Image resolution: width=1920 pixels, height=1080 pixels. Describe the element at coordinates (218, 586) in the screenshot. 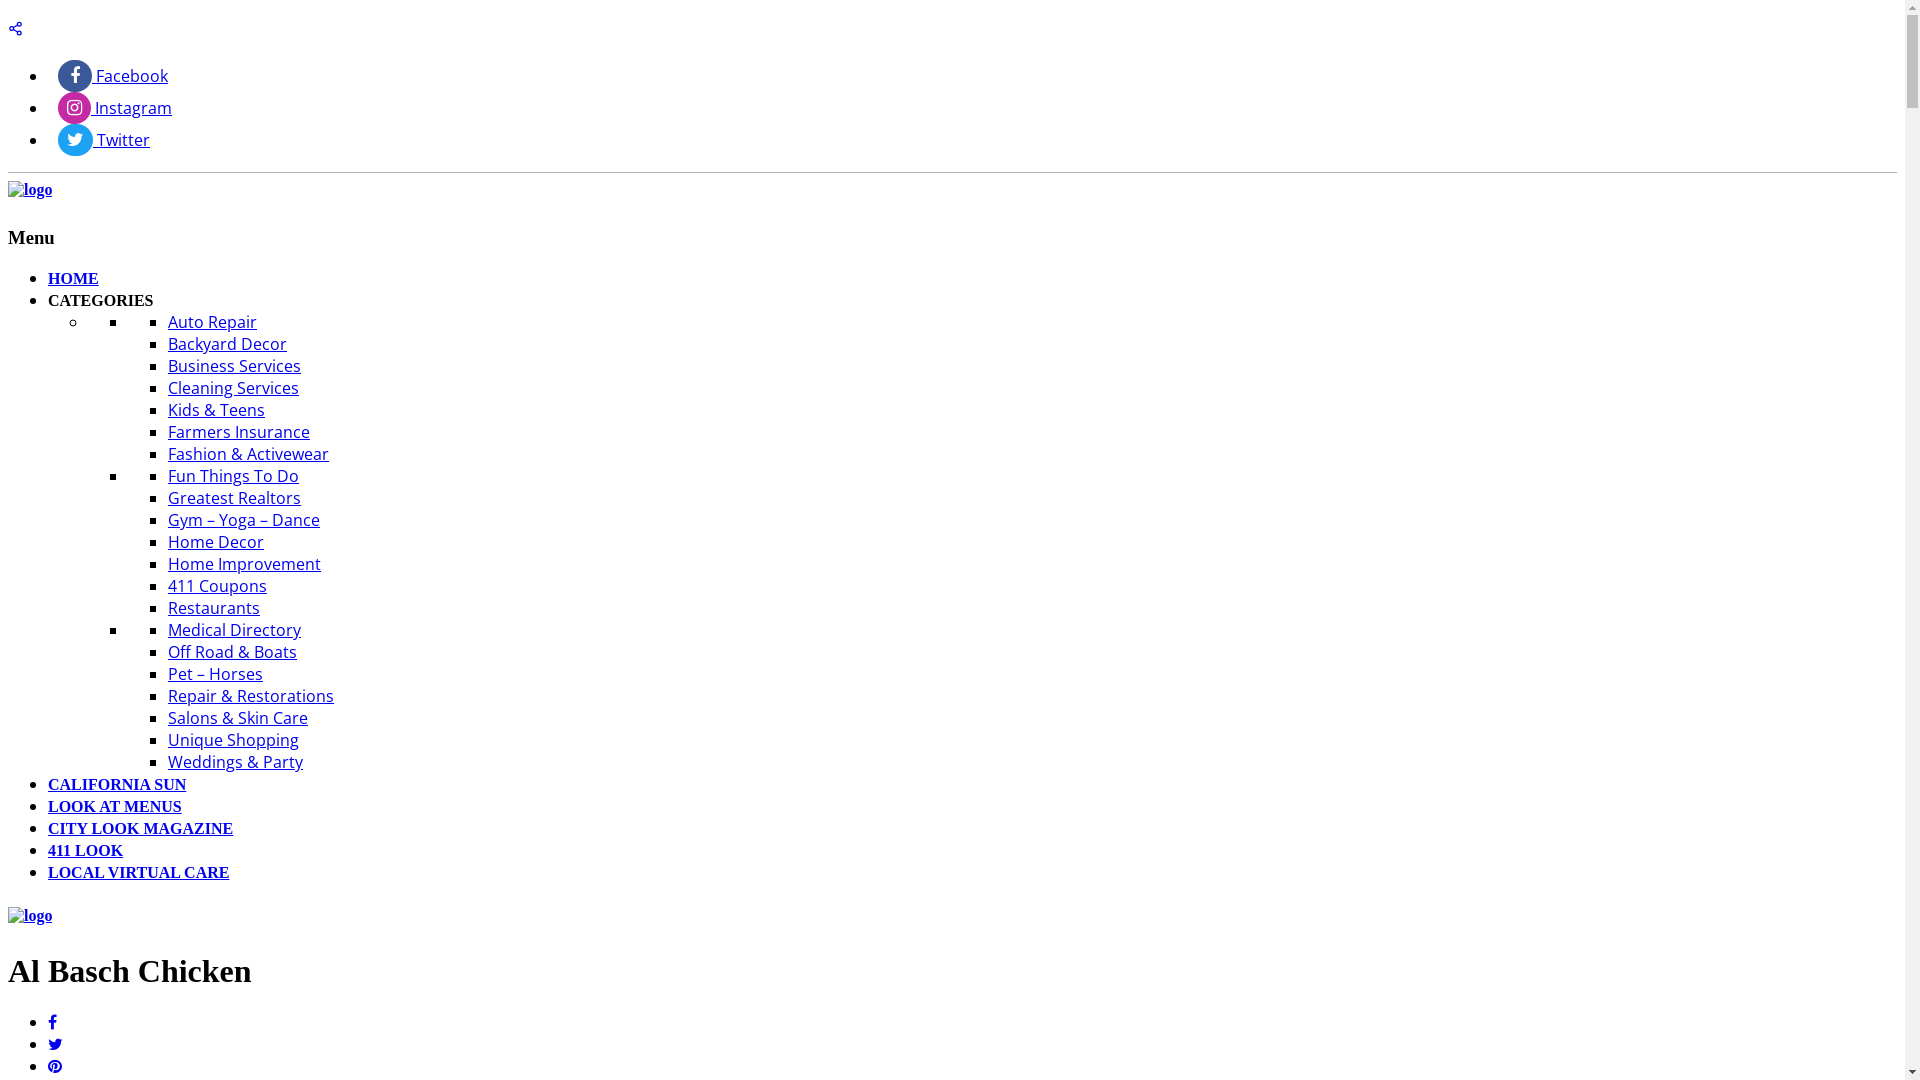

I see `411 Coupons` at that location.